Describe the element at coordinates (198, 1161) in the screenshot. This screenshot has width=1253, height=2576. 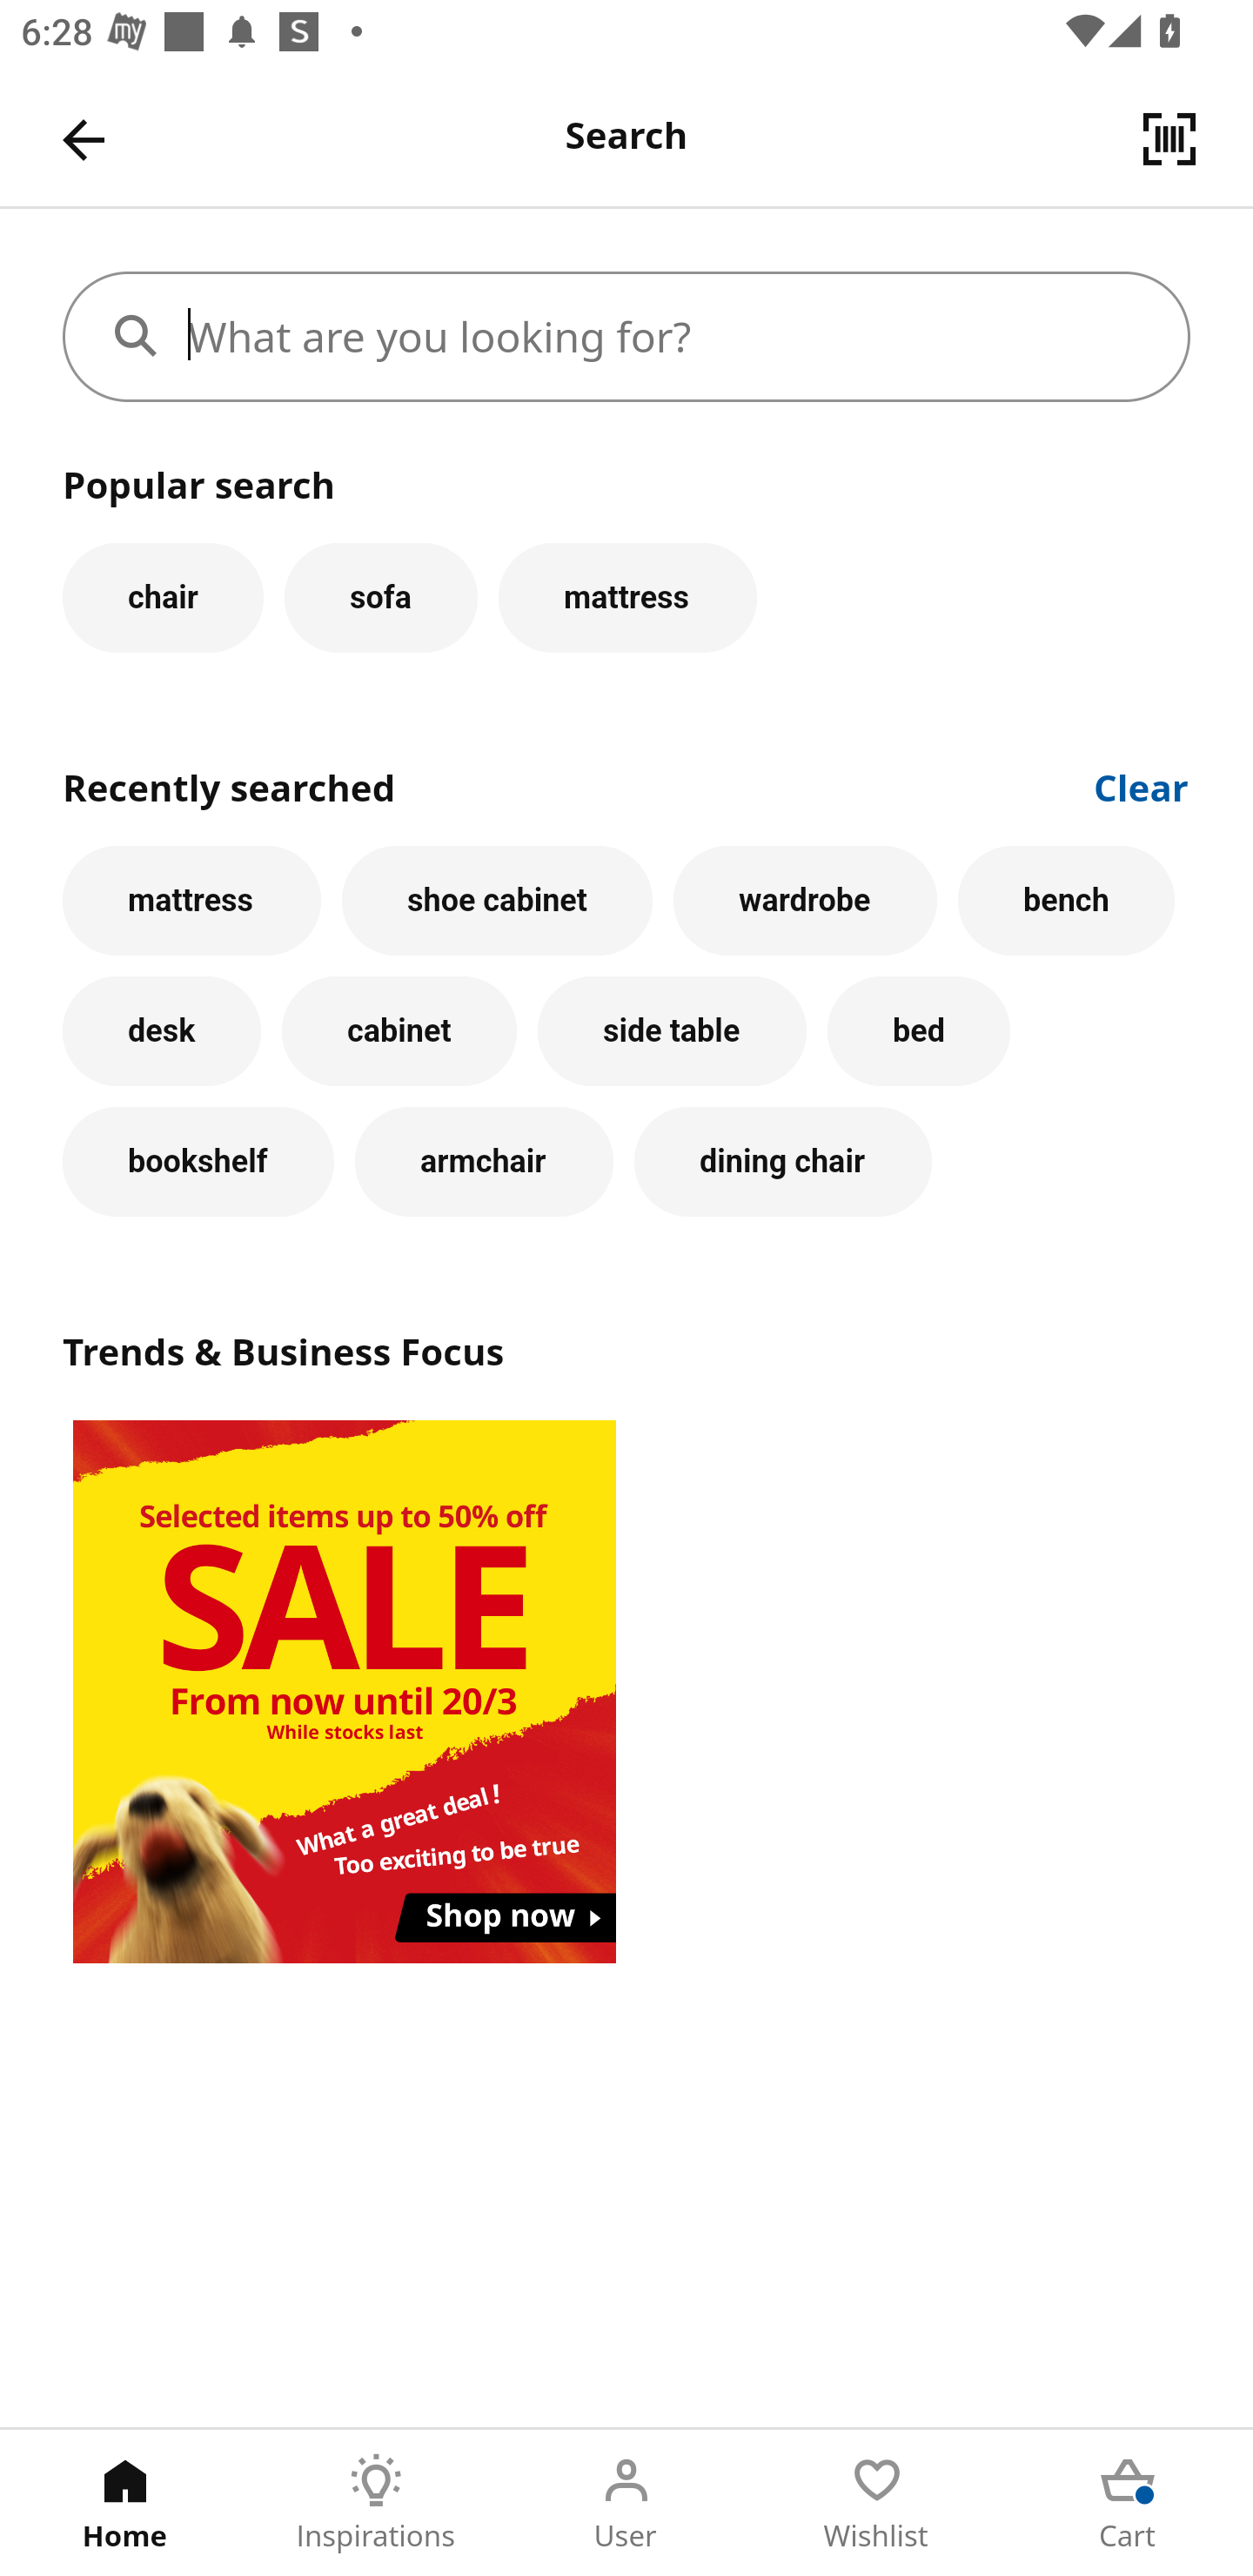
I see `bookshelf` at that location.